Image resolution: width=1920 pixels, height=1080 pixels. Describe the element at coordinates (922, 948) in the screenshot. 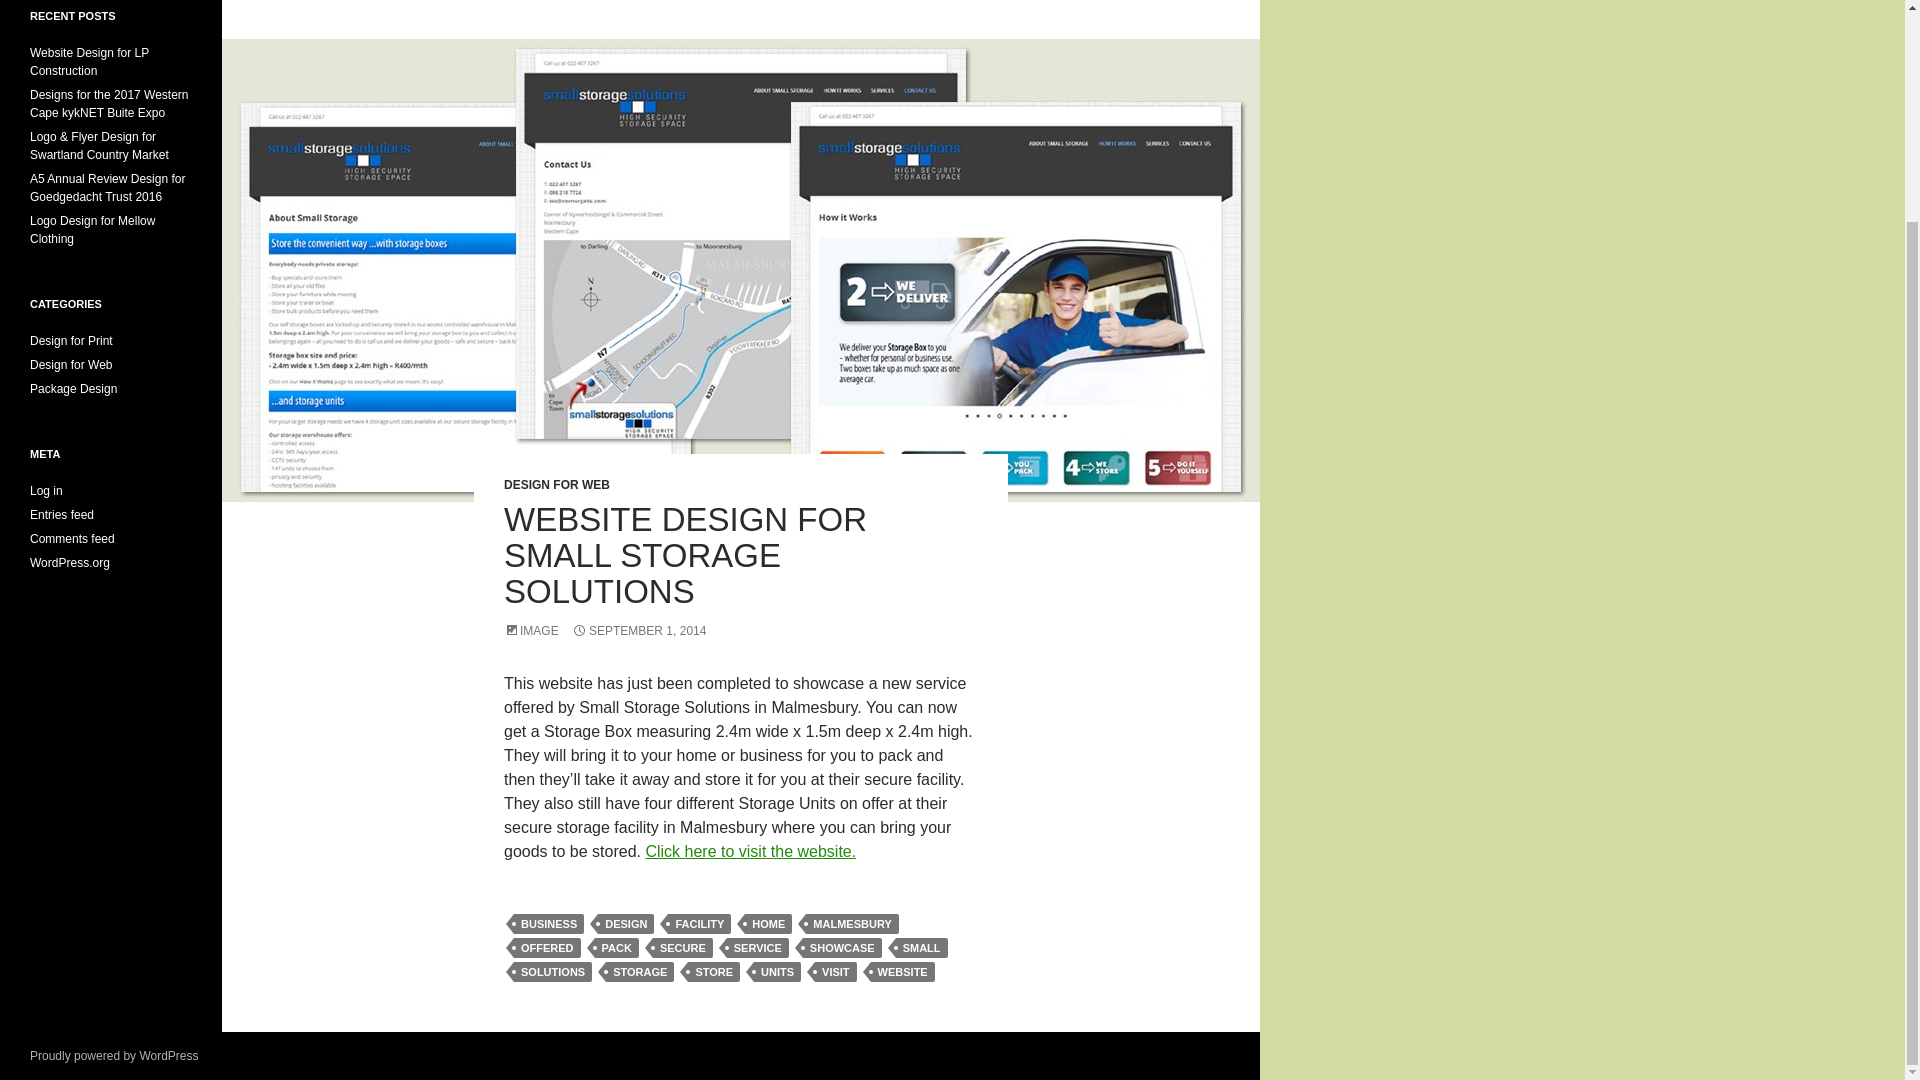

I see `SMALL` at that location.